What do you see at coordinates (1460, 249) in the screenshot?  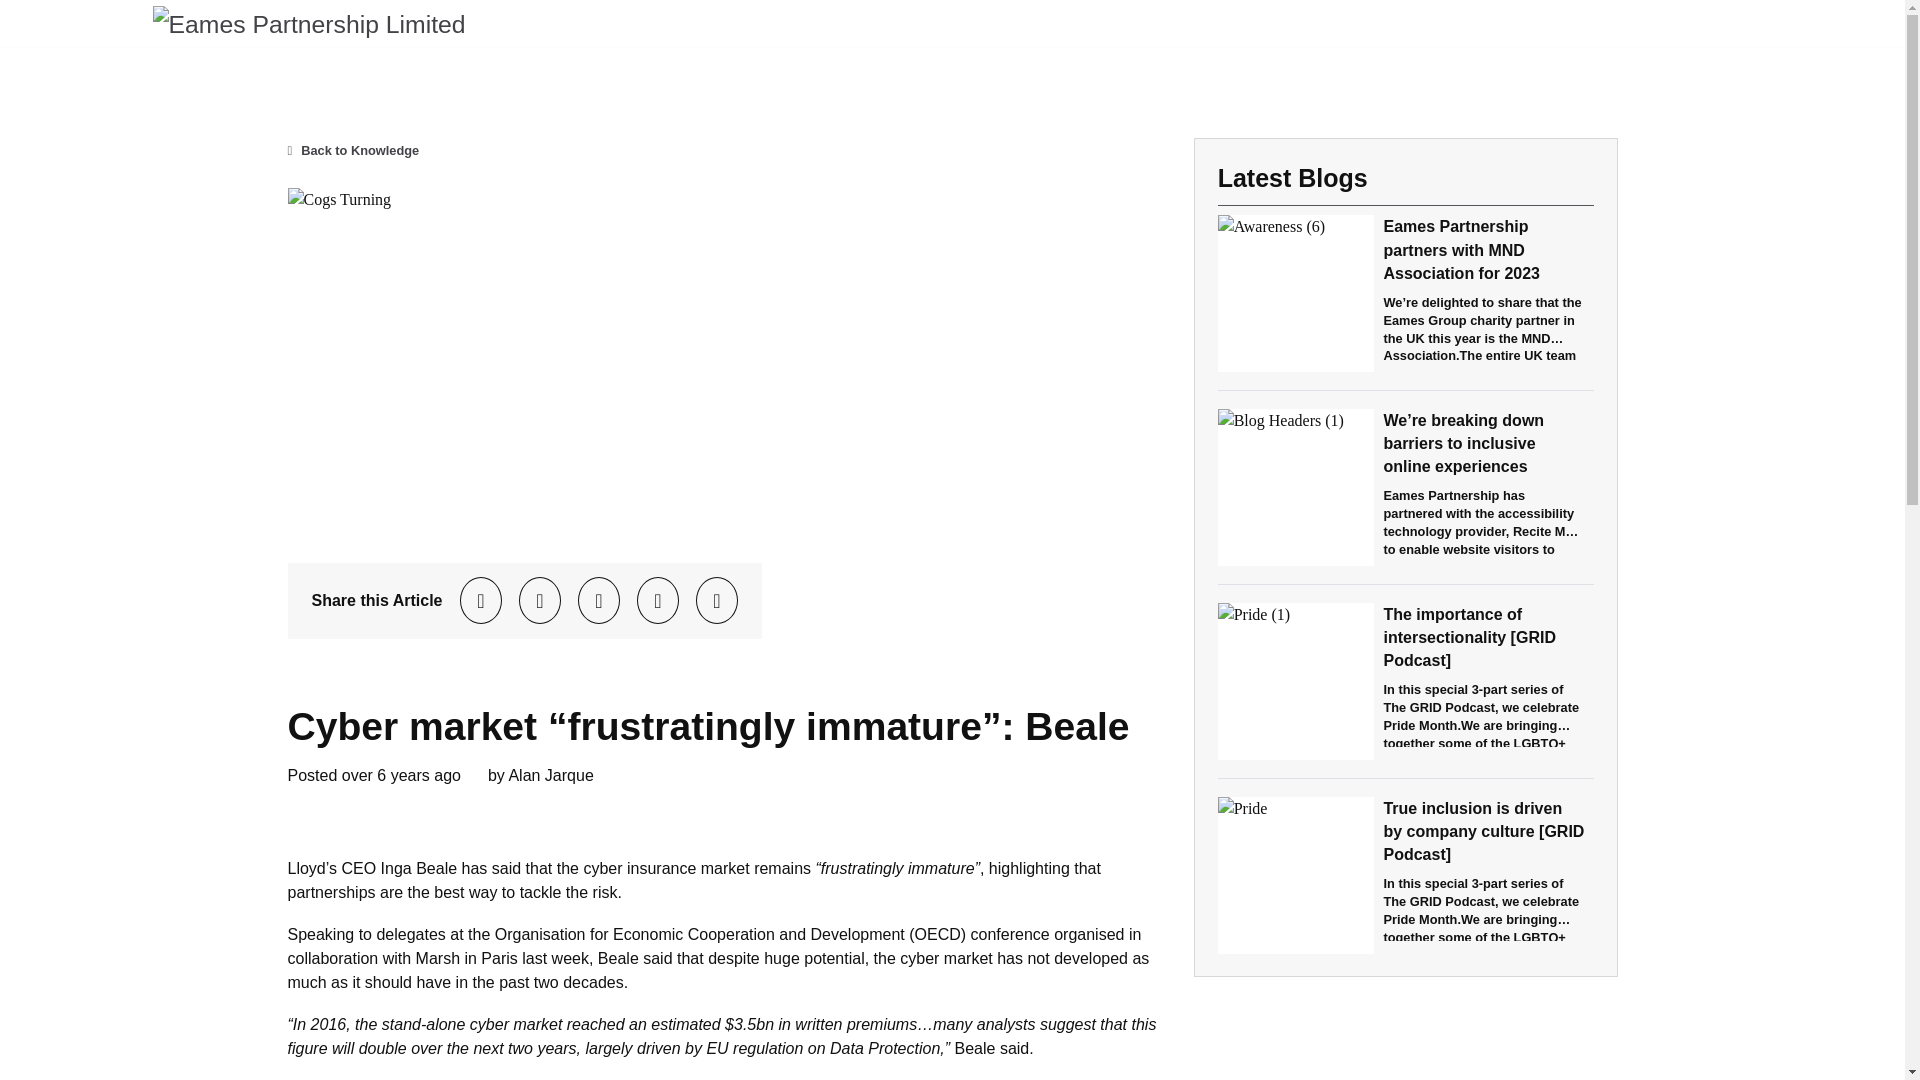 I see `Eames Partnership partners with MND Association for 2023` at bounding box center [1460, 249].